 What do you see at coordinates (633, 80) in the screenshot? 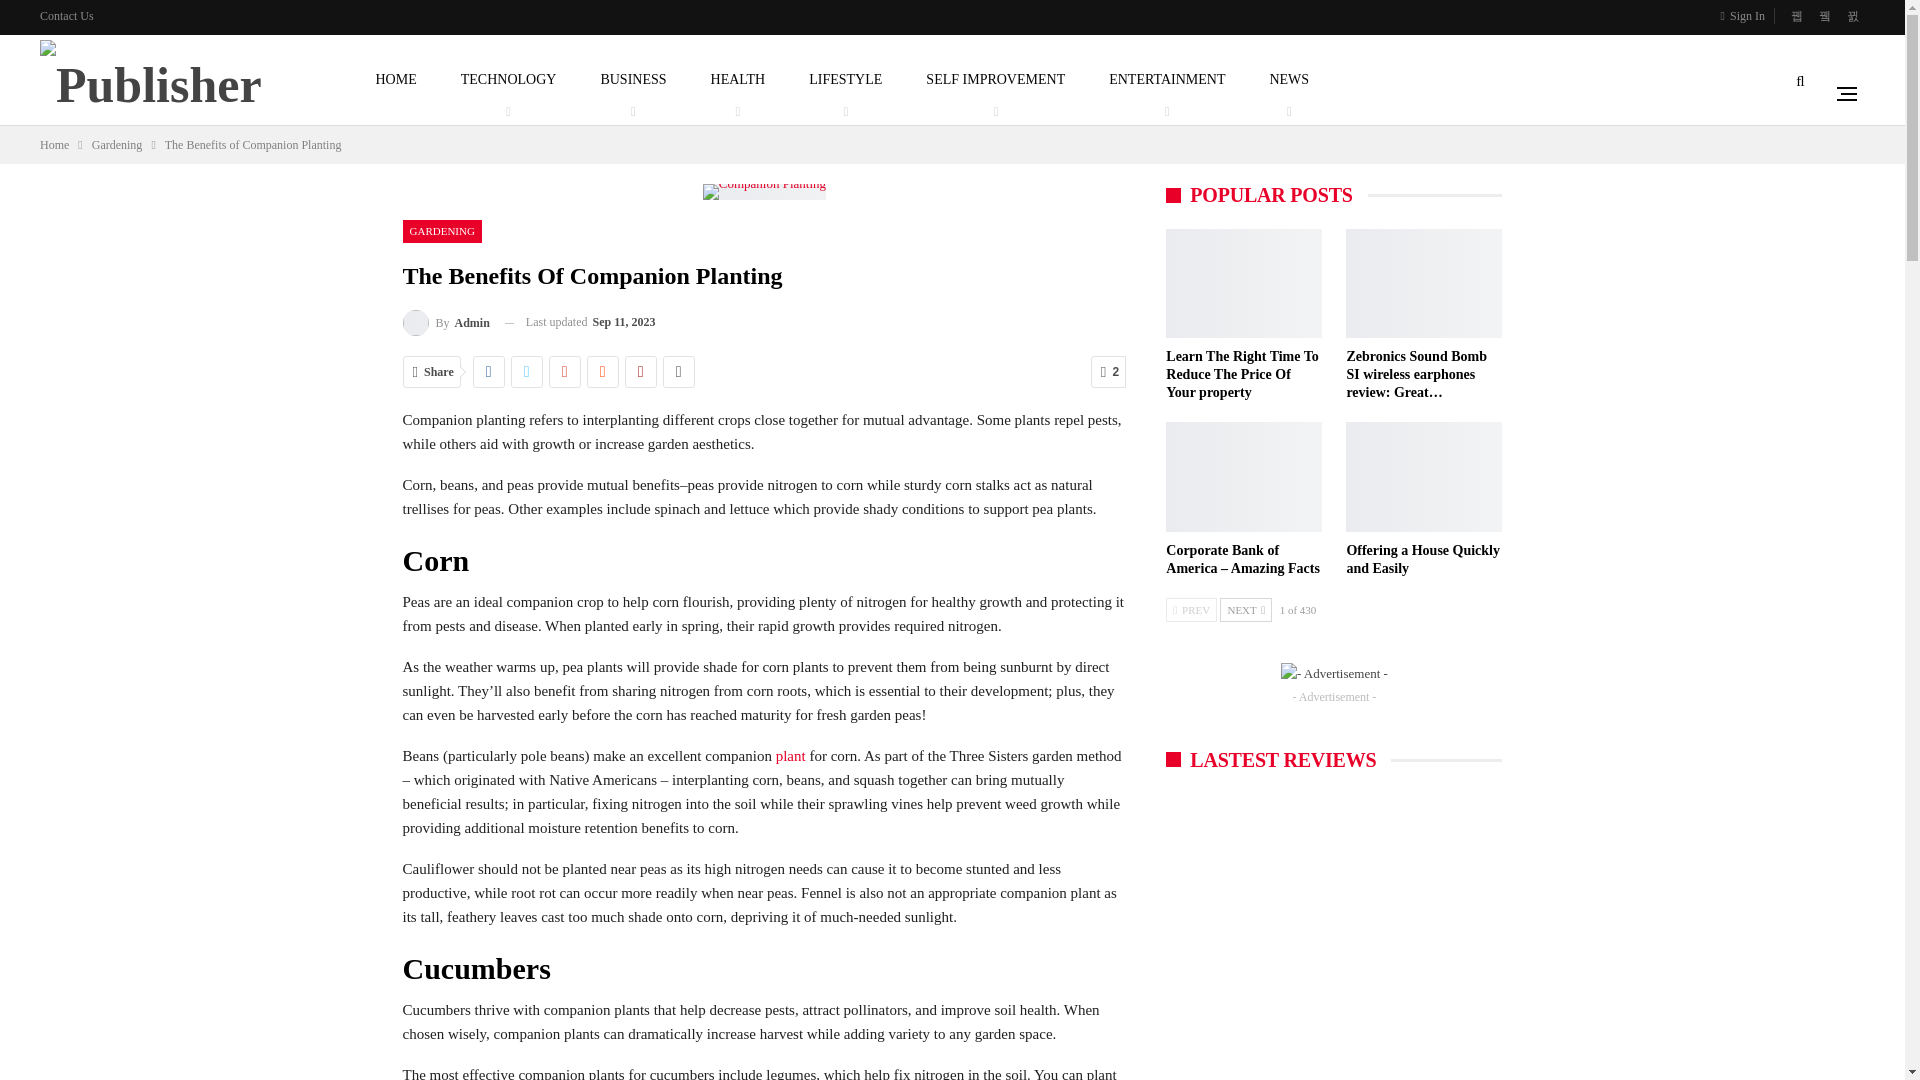
I see `BUSINESS` at bounding box center [633, 80].